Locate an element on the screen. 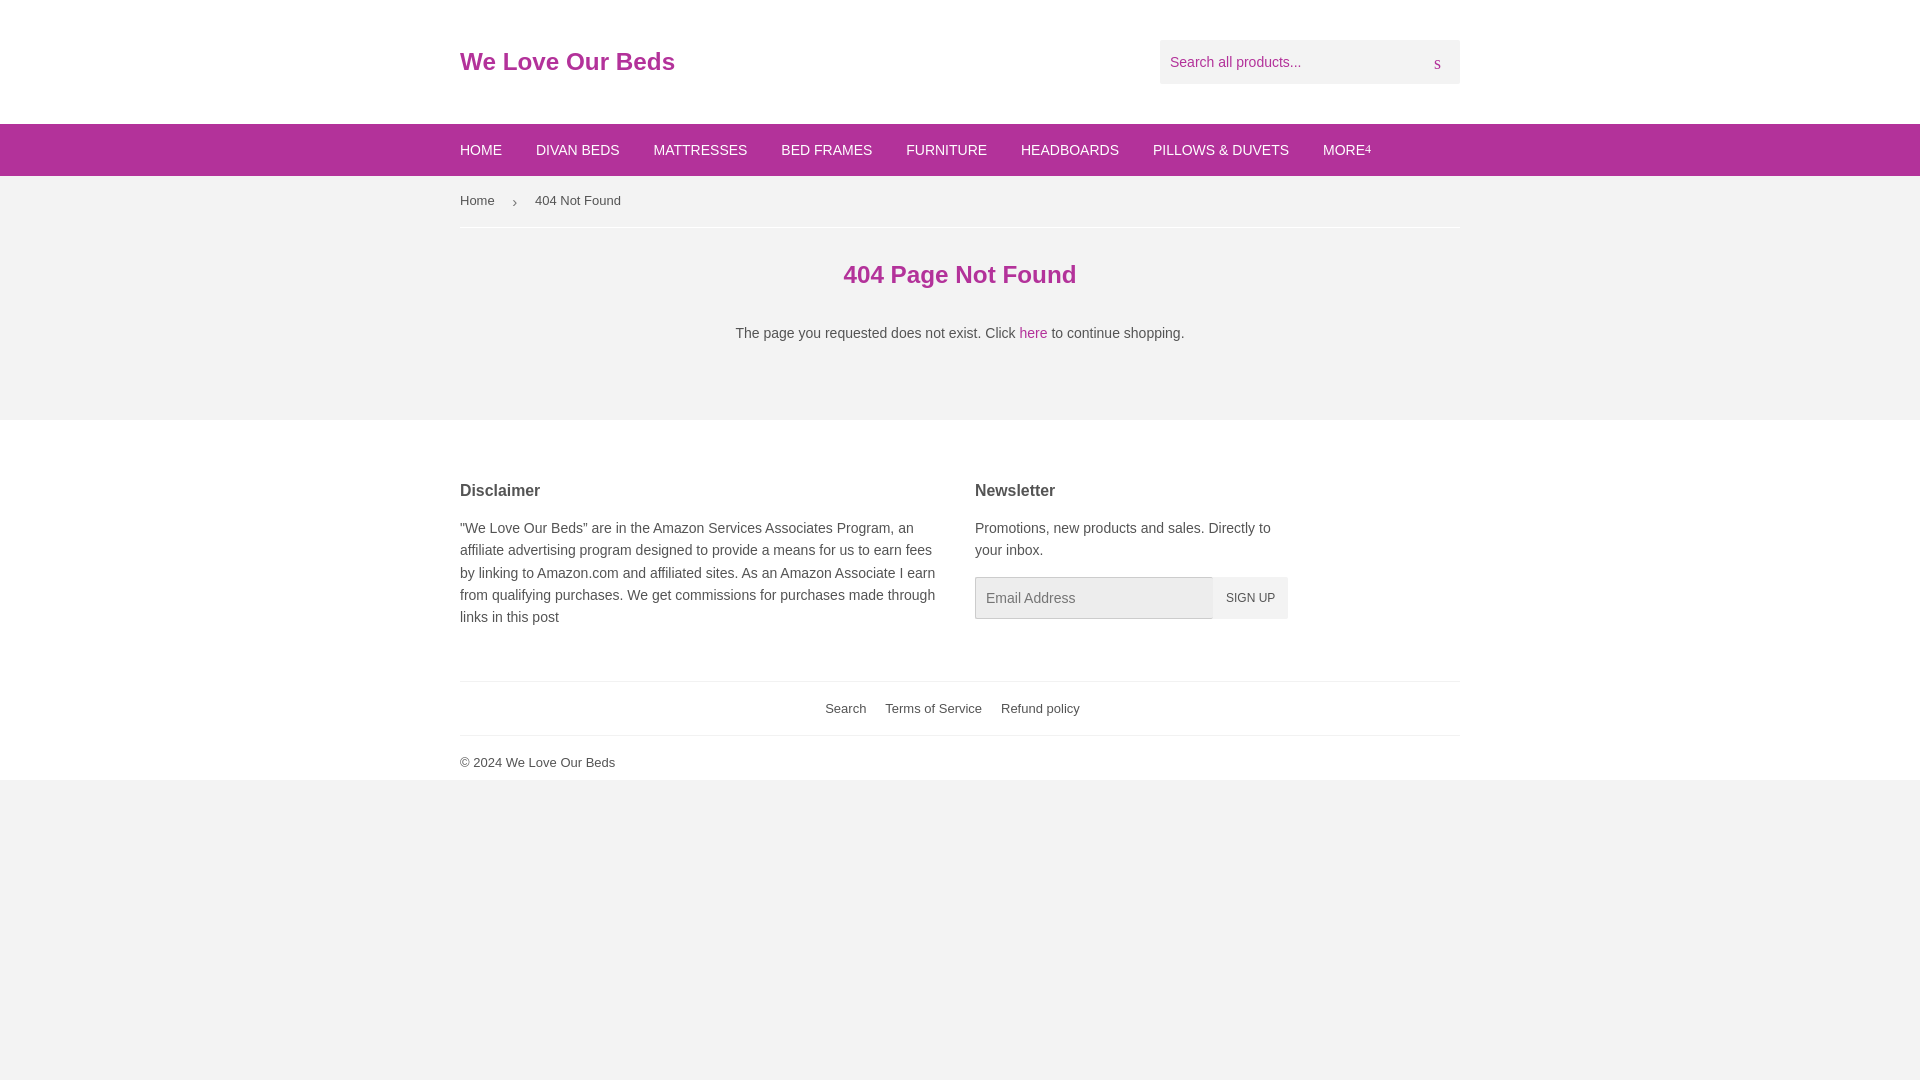 The height and width of the screenshot is (1080, 1920). Search is located at coordinates (845, 708).